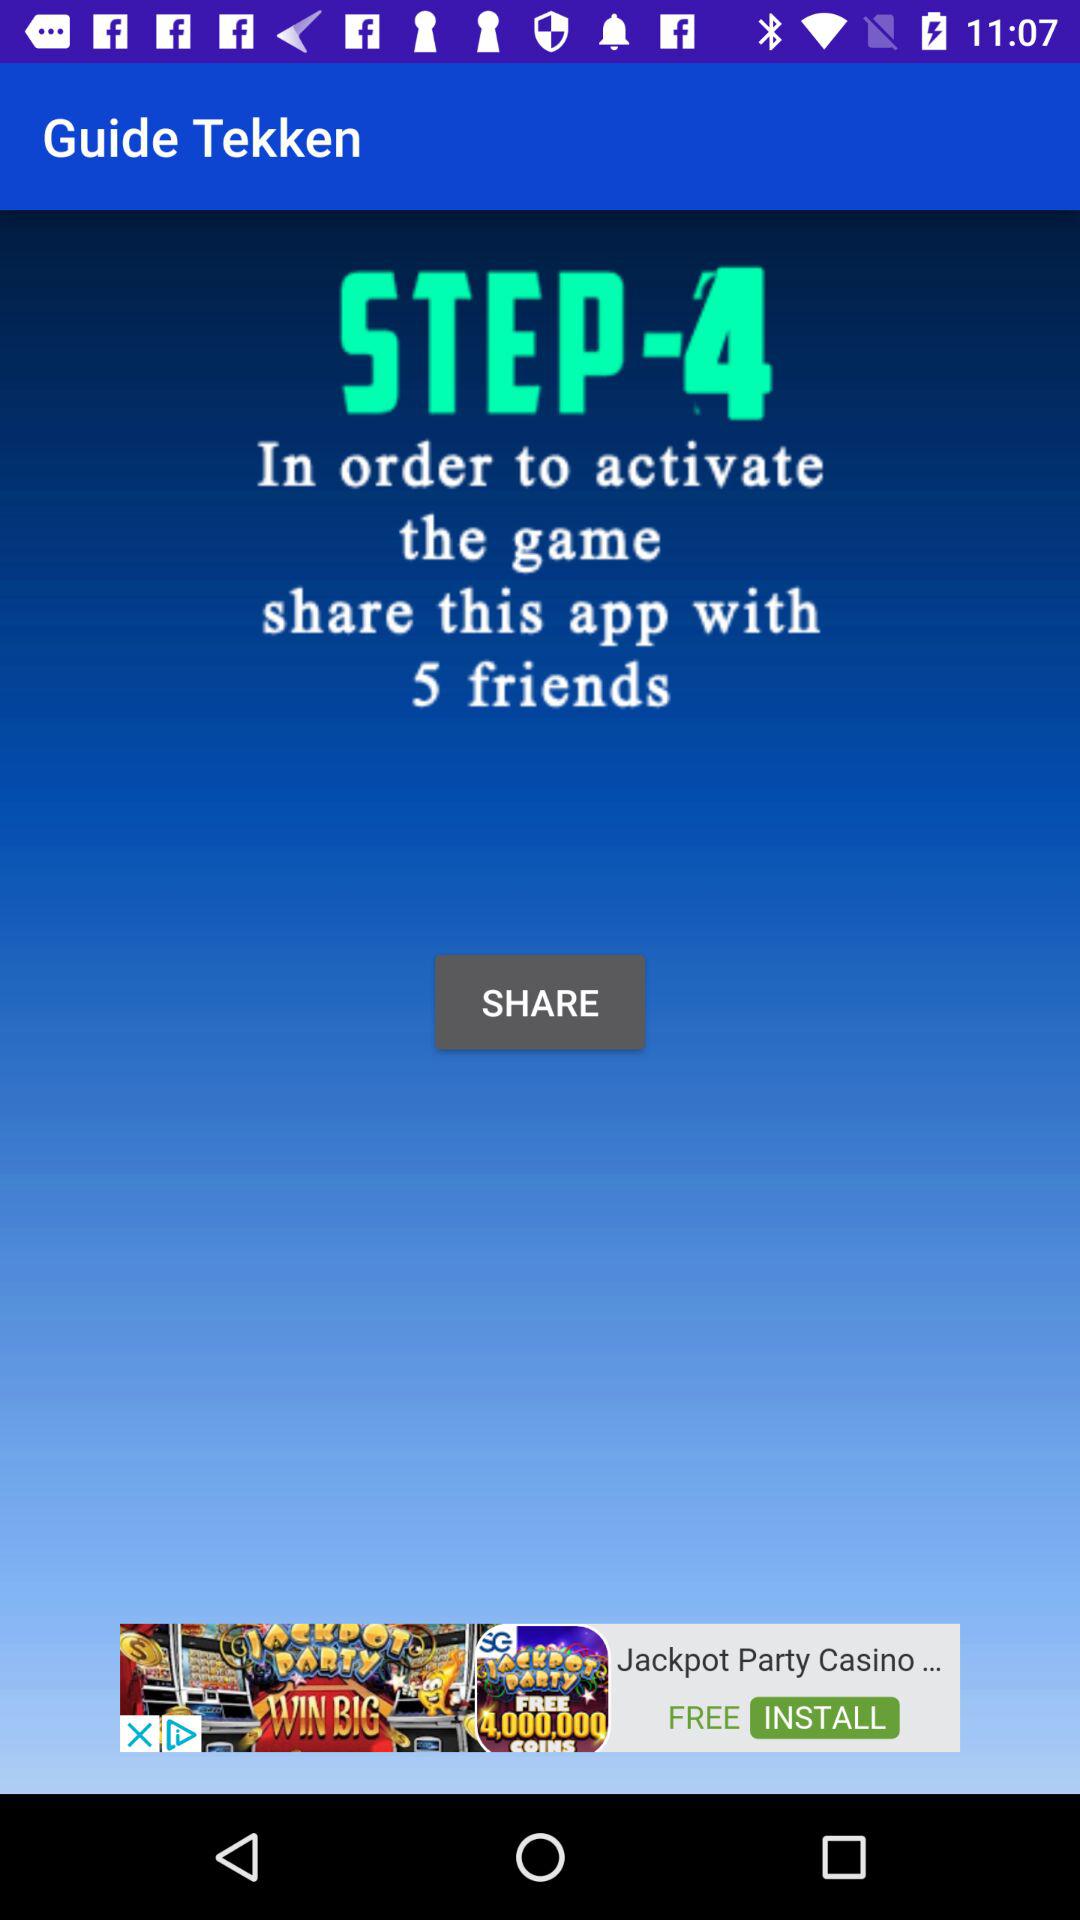  I want to click on app advertisement, so click(540, 1686).